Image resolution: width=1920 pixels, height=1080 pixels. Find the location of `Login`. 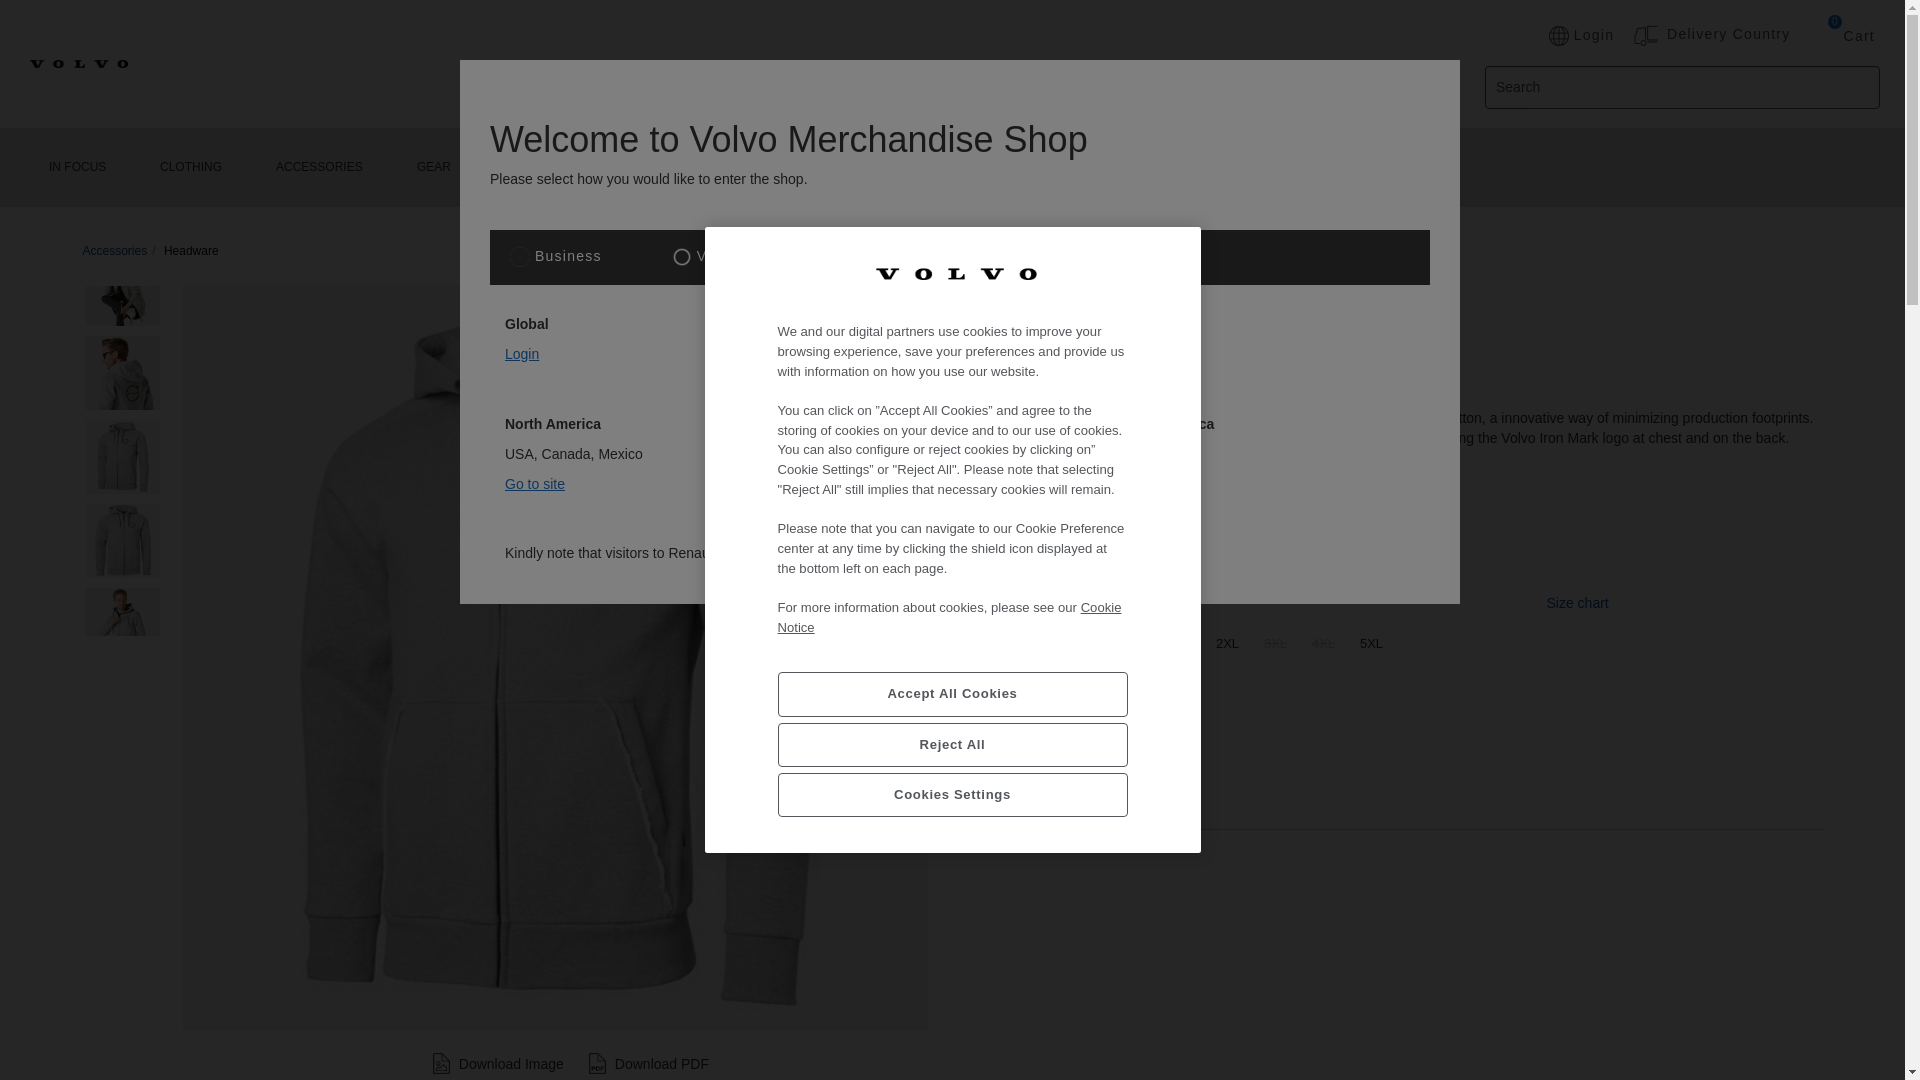

Login is located at coordinates (1580, 36).